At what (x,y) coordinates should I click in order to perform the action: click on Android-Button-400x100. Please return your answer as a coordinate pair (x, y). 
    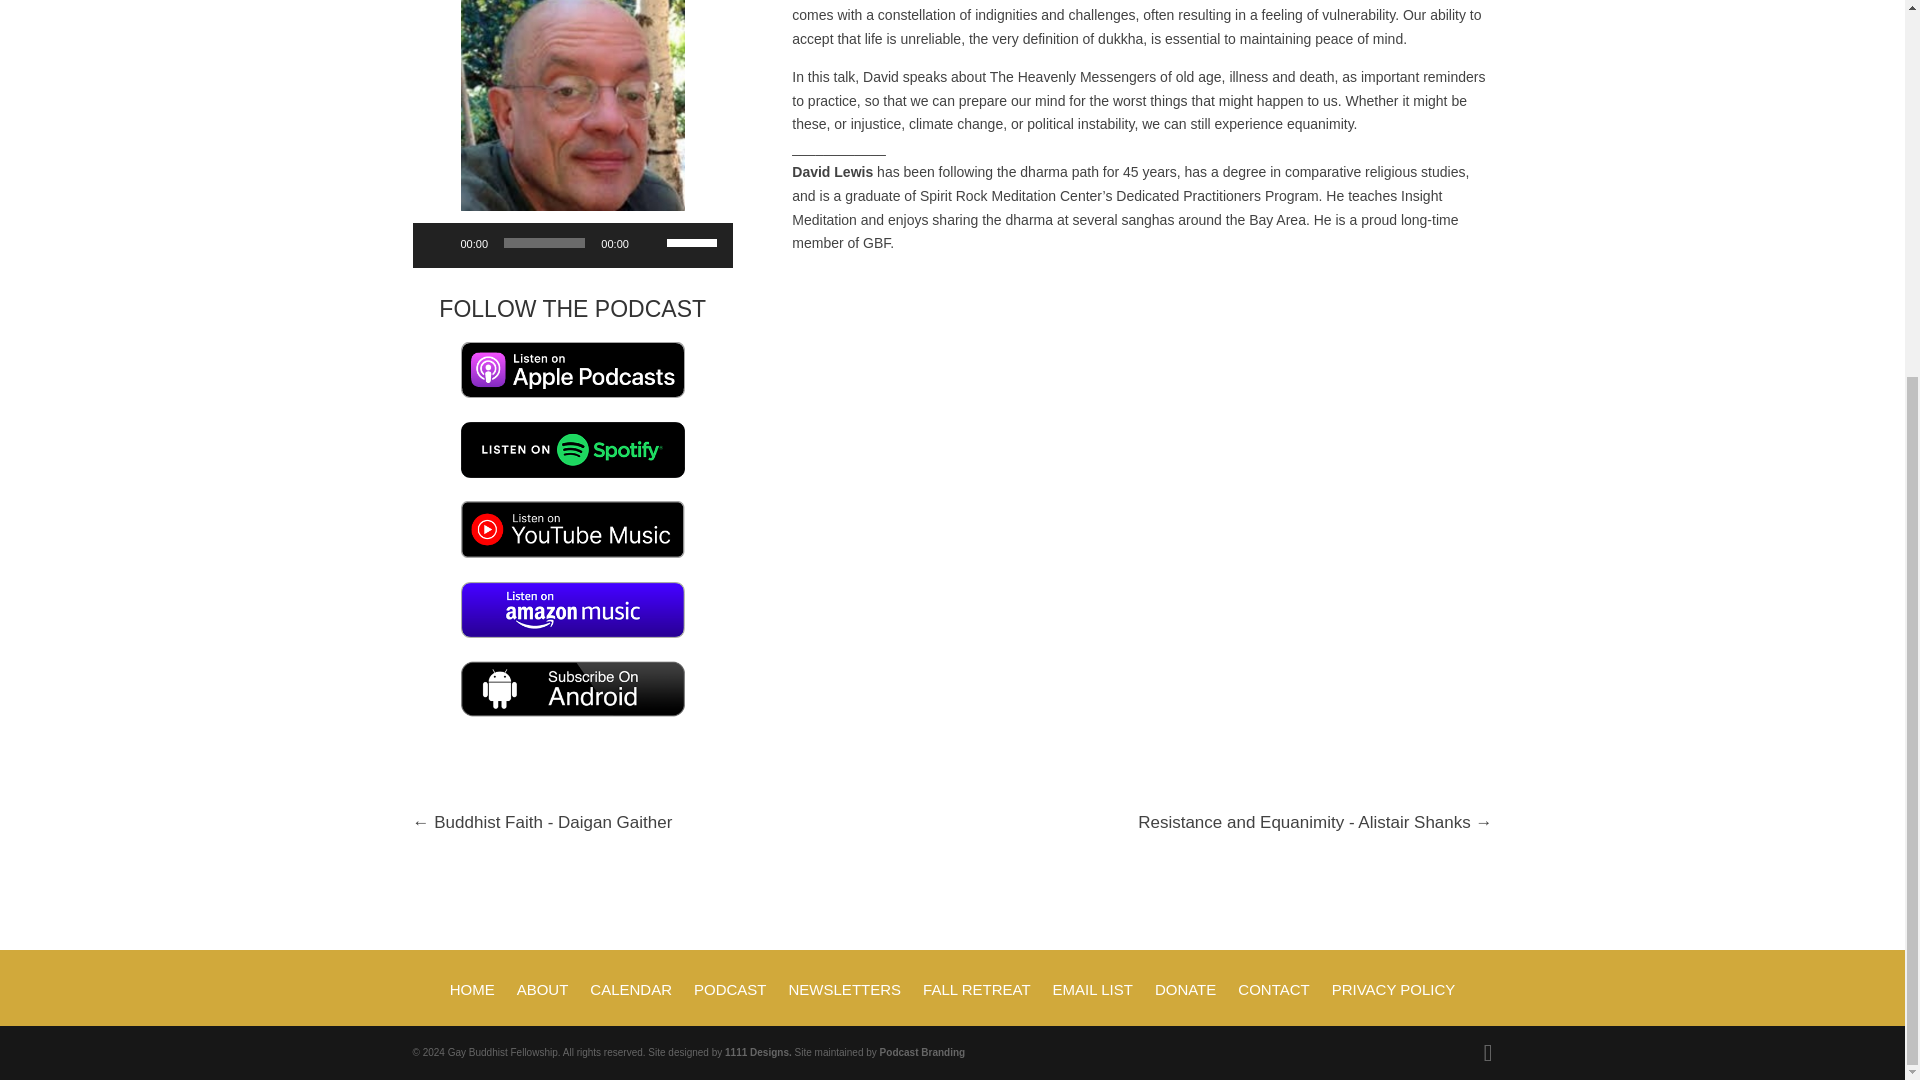
    Looking at the image, I should click on (572, 688).